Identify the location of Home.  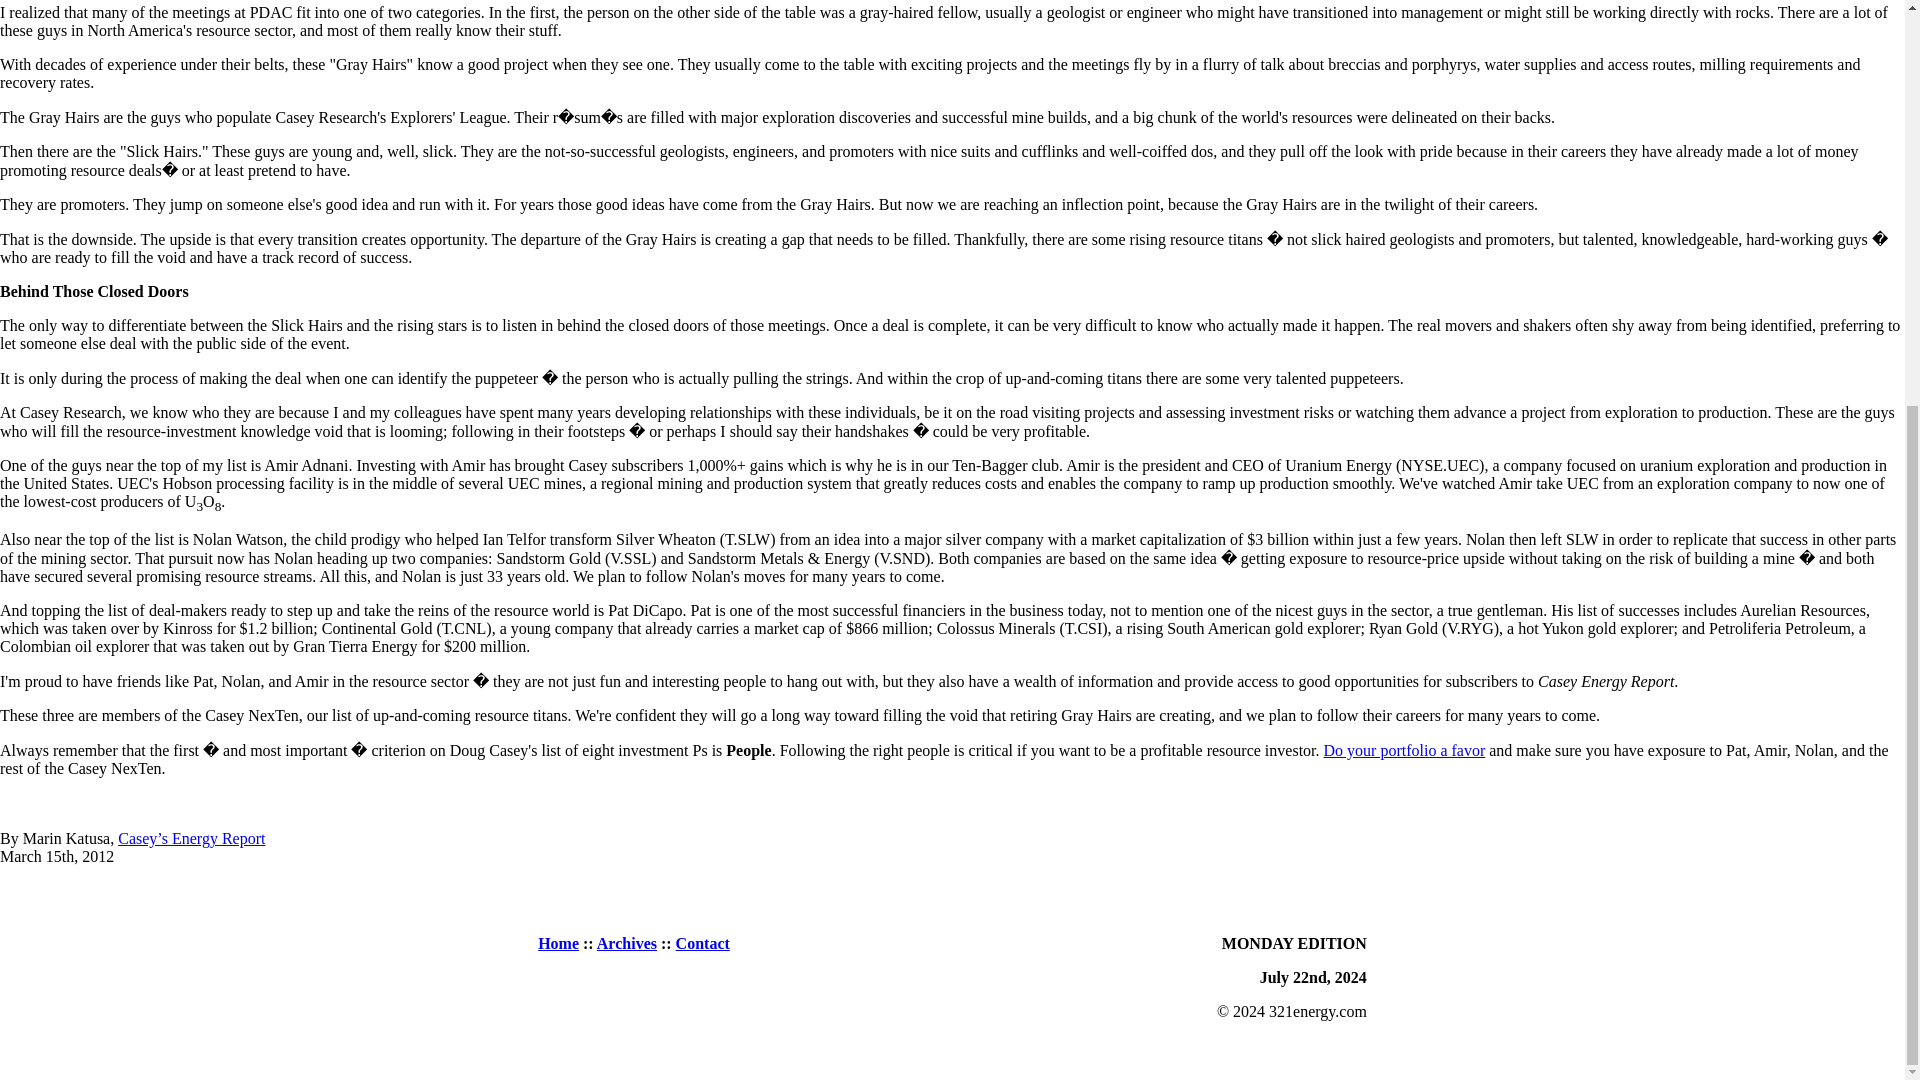
(558, 943).